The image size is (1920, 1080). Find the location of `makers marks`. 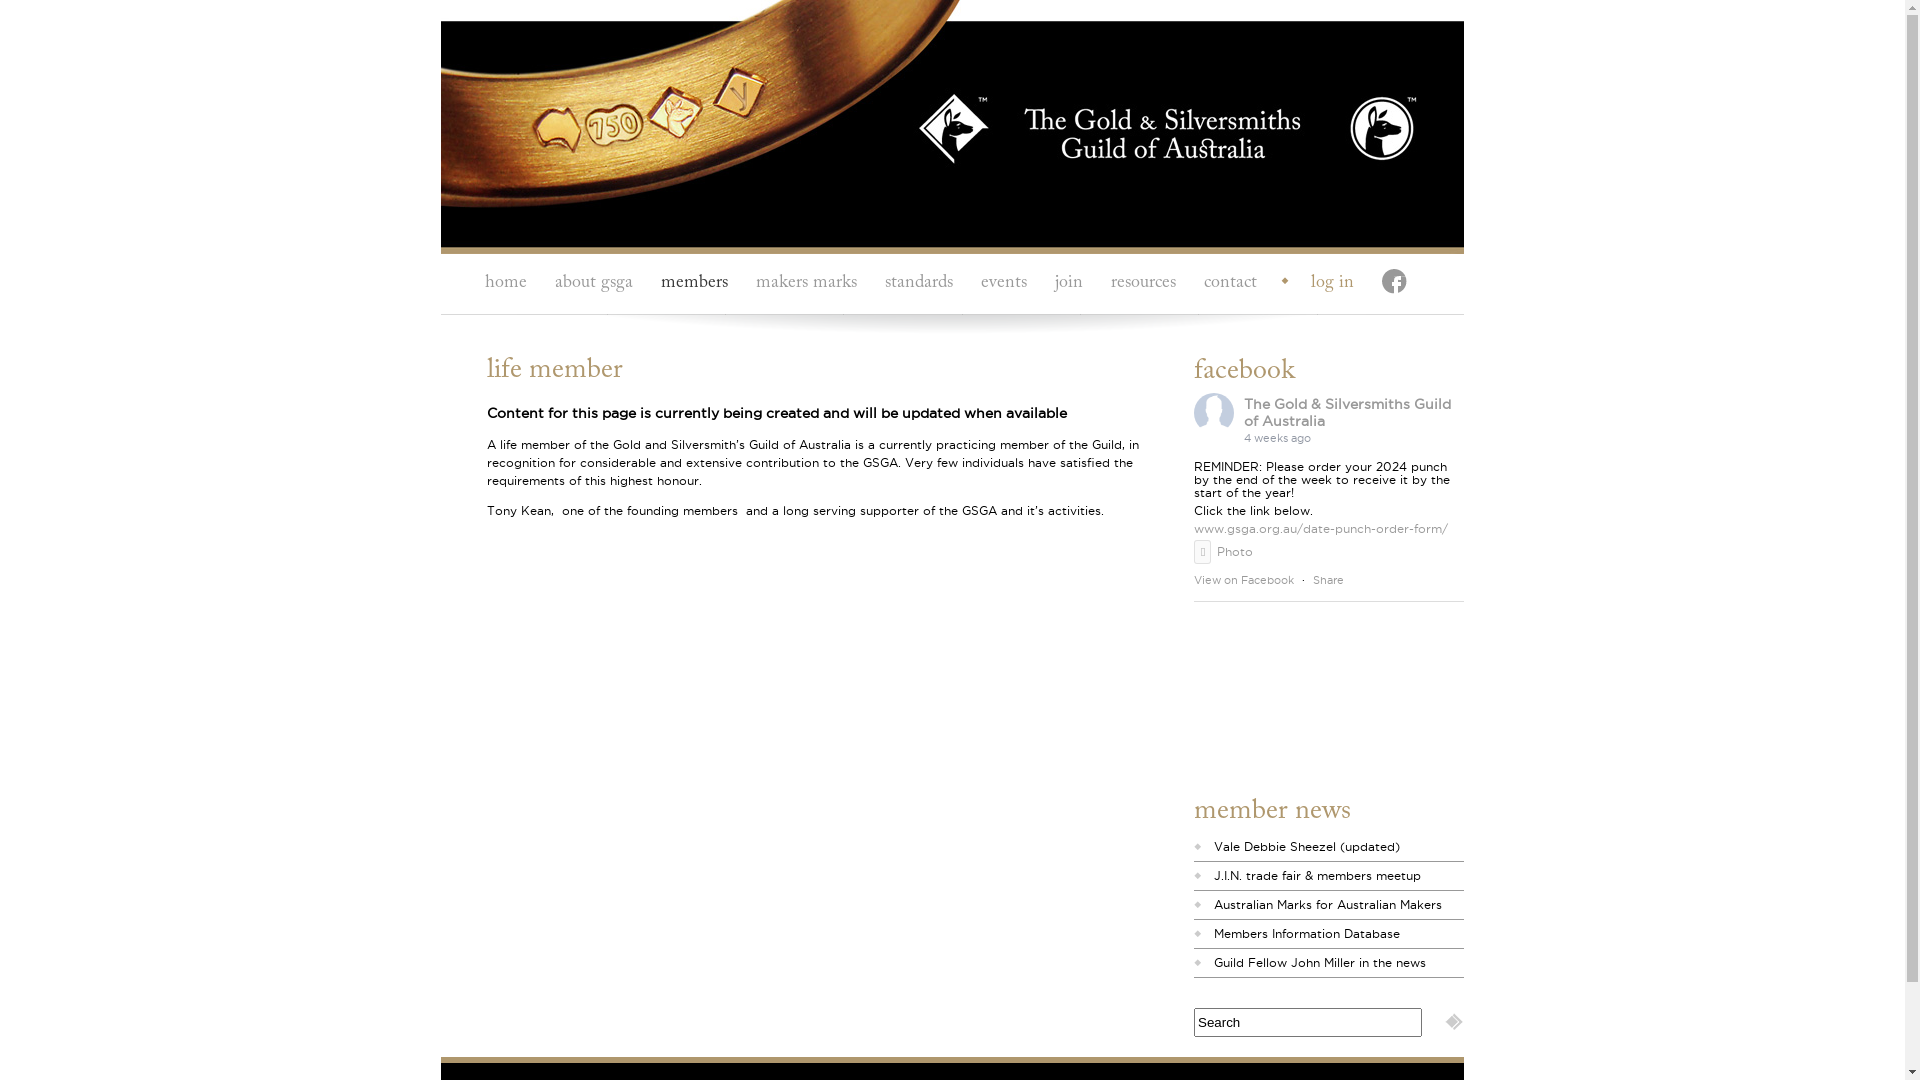

makers marks is located at coordinates (806, 284).